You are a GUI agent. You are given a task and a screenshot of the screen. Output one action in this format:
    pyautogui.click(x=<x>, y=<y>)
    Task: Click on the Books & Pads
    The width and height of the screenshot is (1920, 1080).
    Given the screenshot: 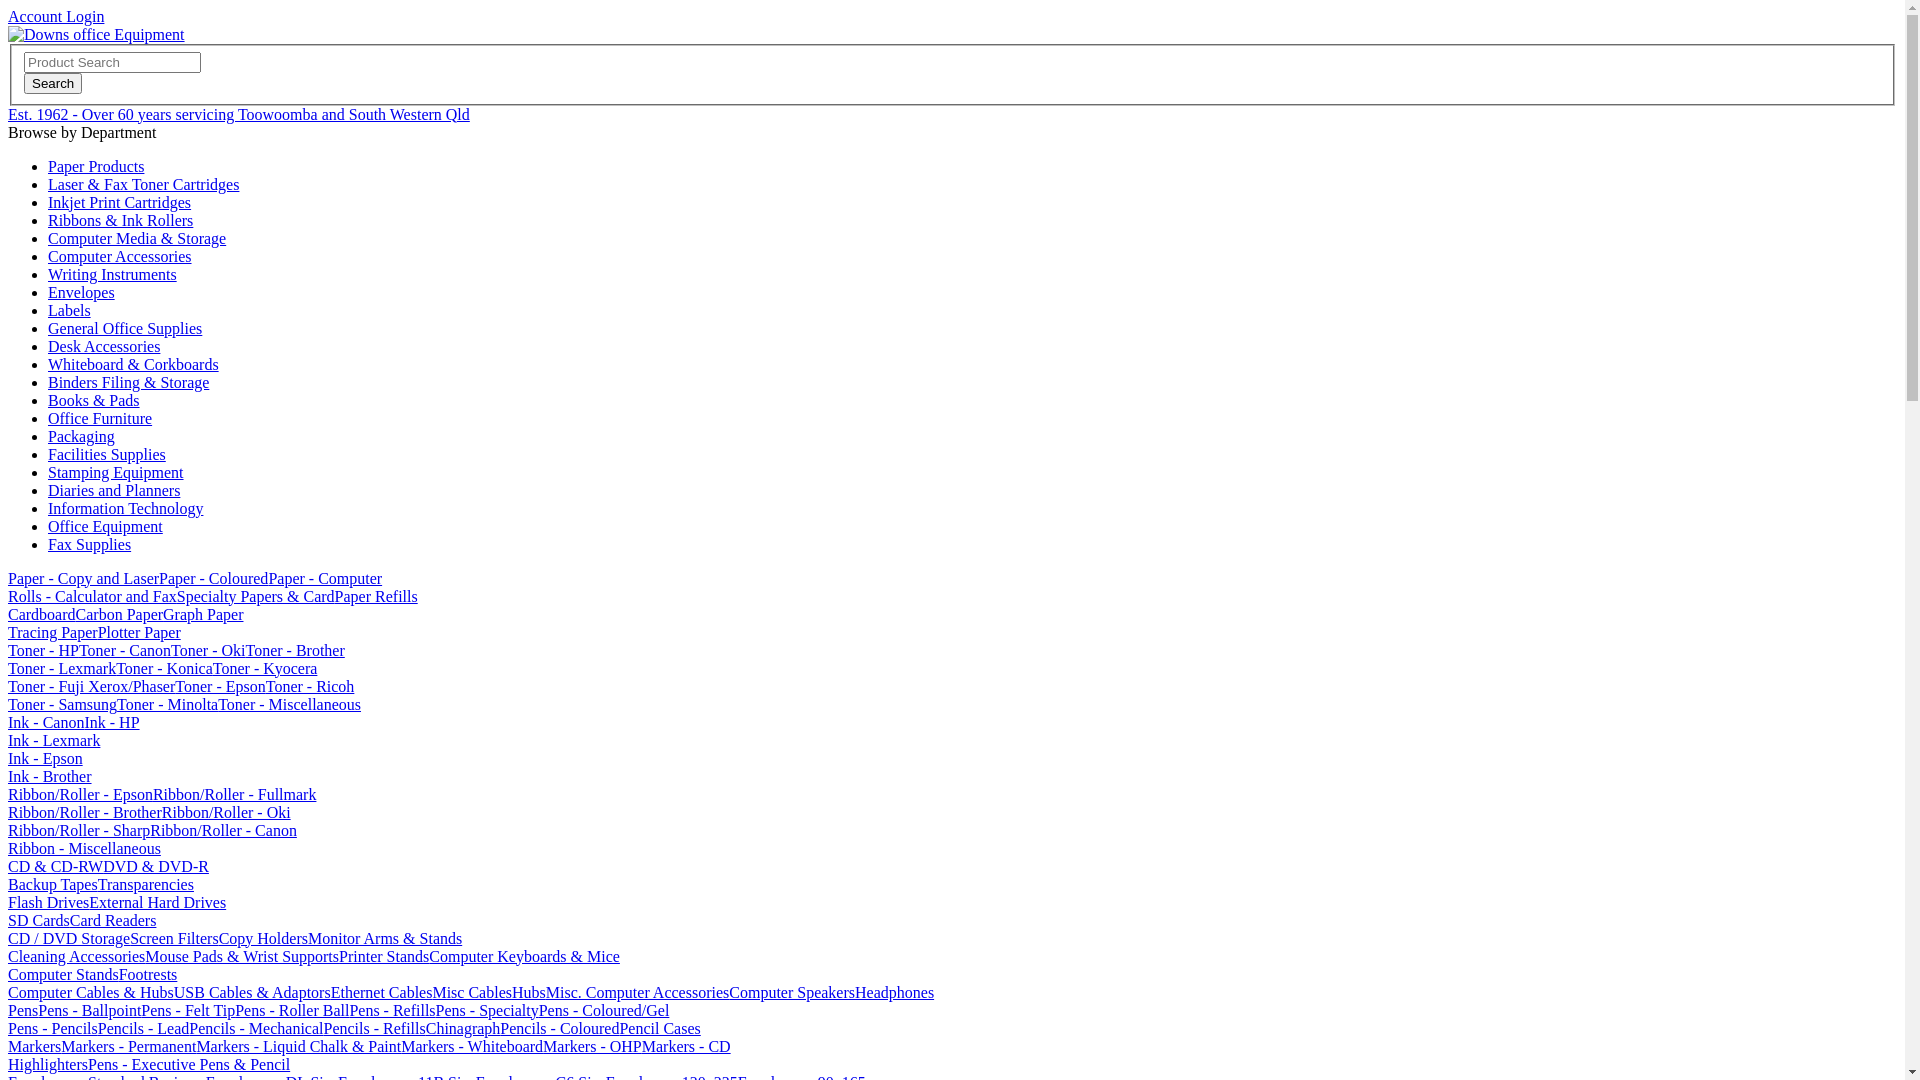 What is the action you would take?
    pyautogui.click(x=94, y=400)
    